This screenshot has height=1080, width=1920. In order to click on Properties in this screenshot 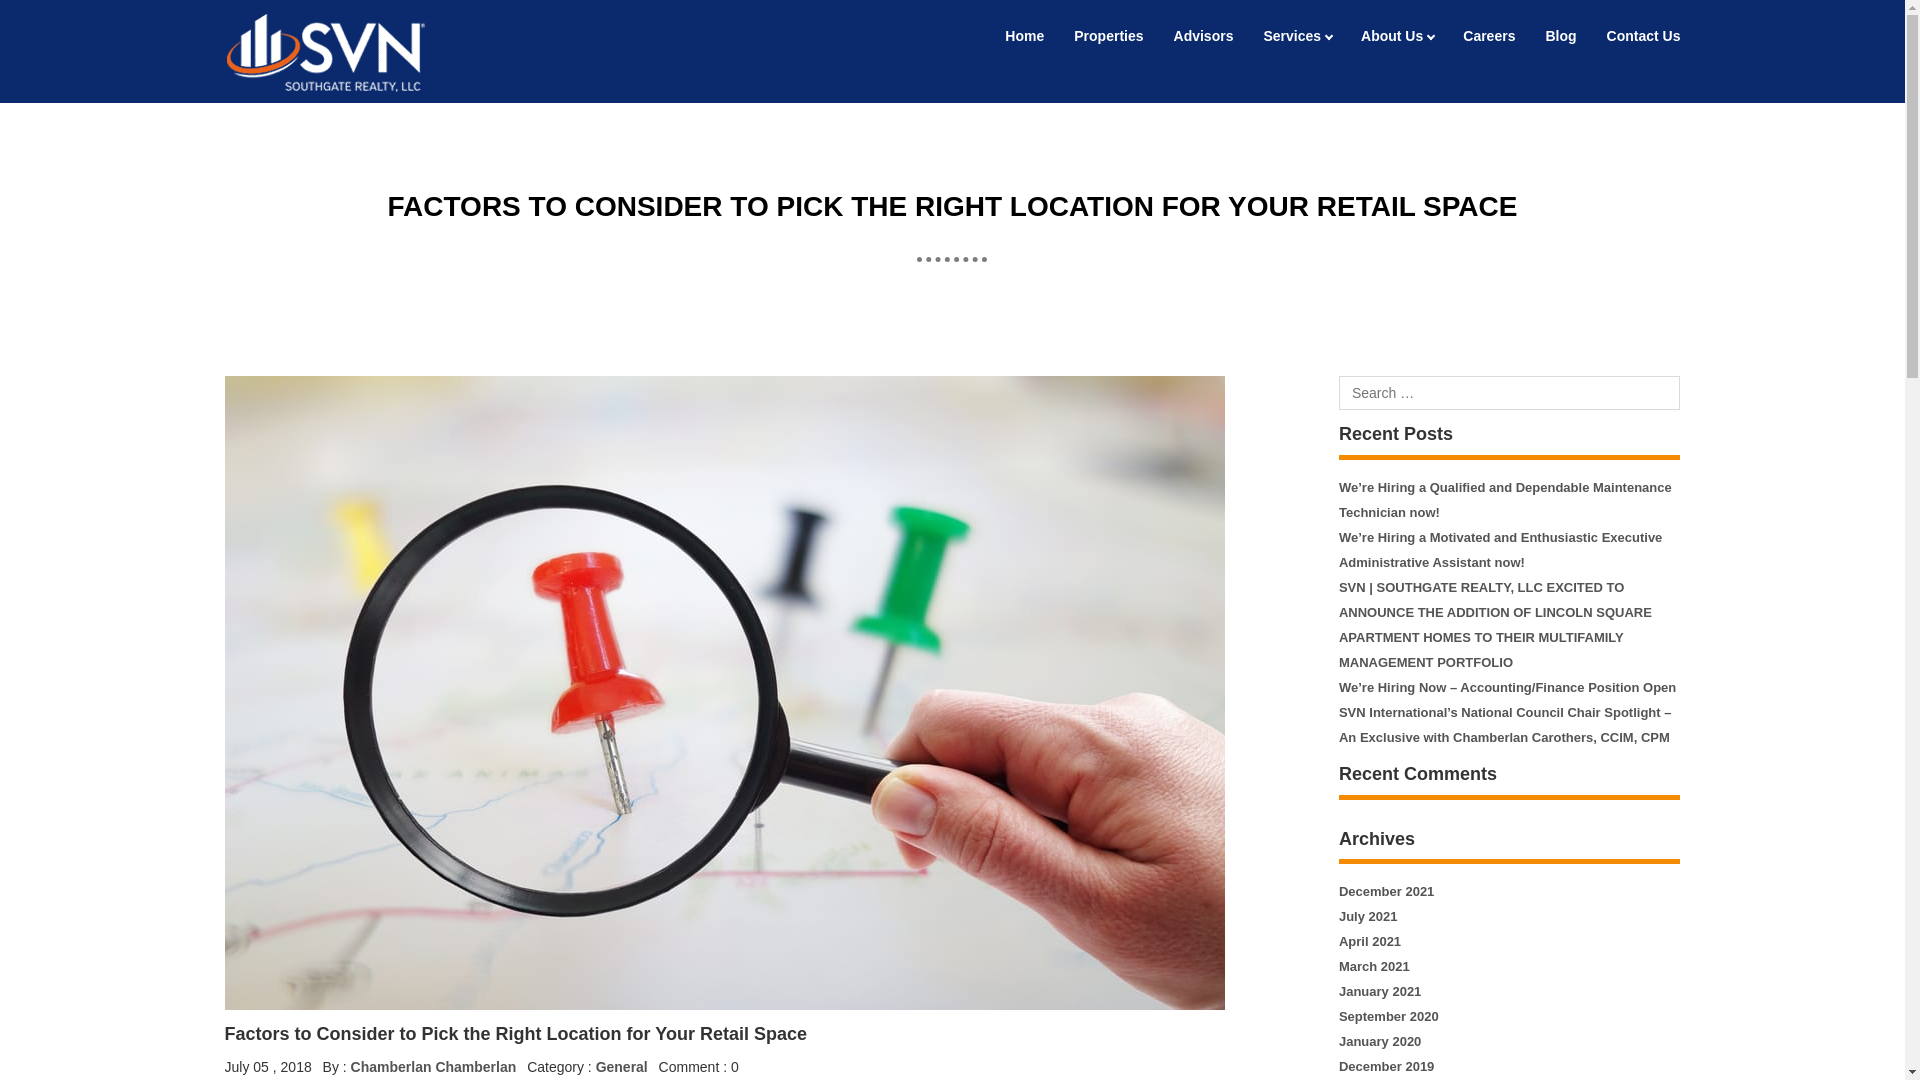, I will do `click(1108, 36)`.